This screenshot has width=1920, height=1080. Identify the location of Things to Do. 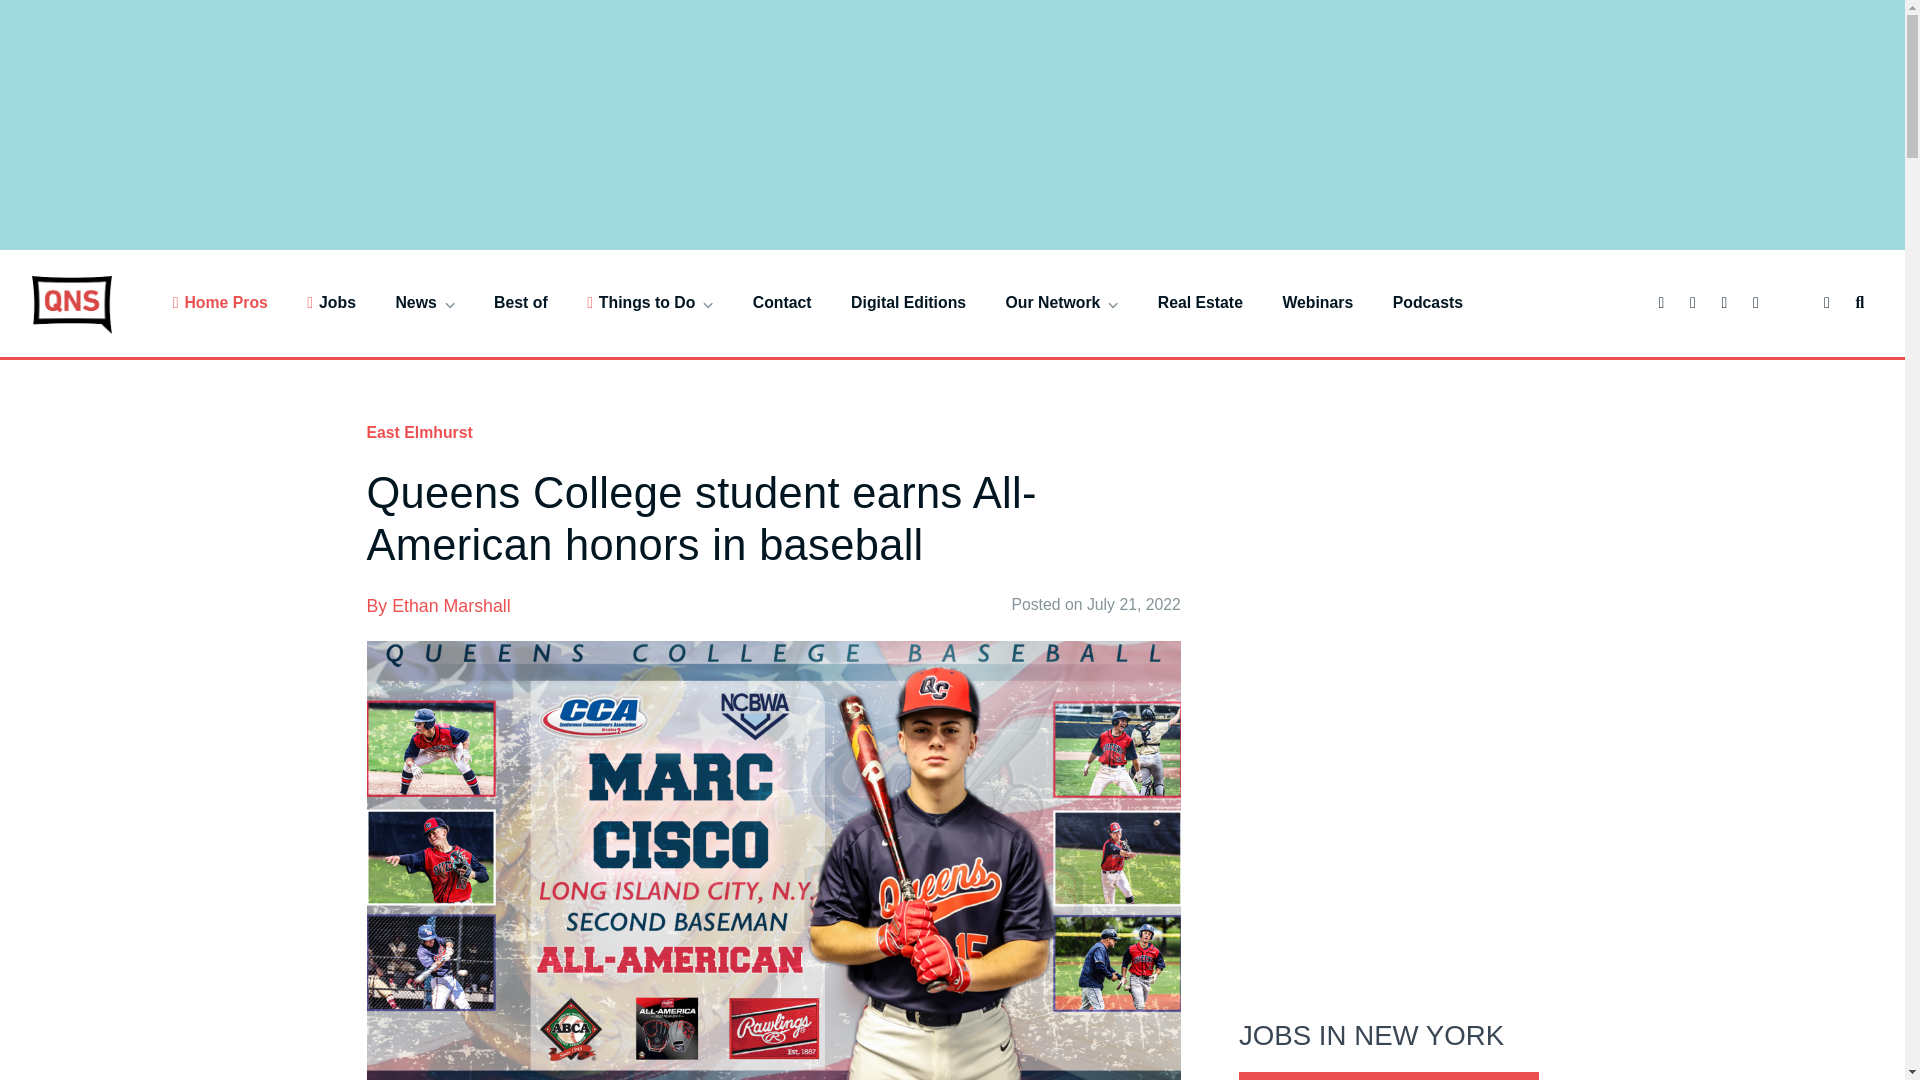
(650, 302).